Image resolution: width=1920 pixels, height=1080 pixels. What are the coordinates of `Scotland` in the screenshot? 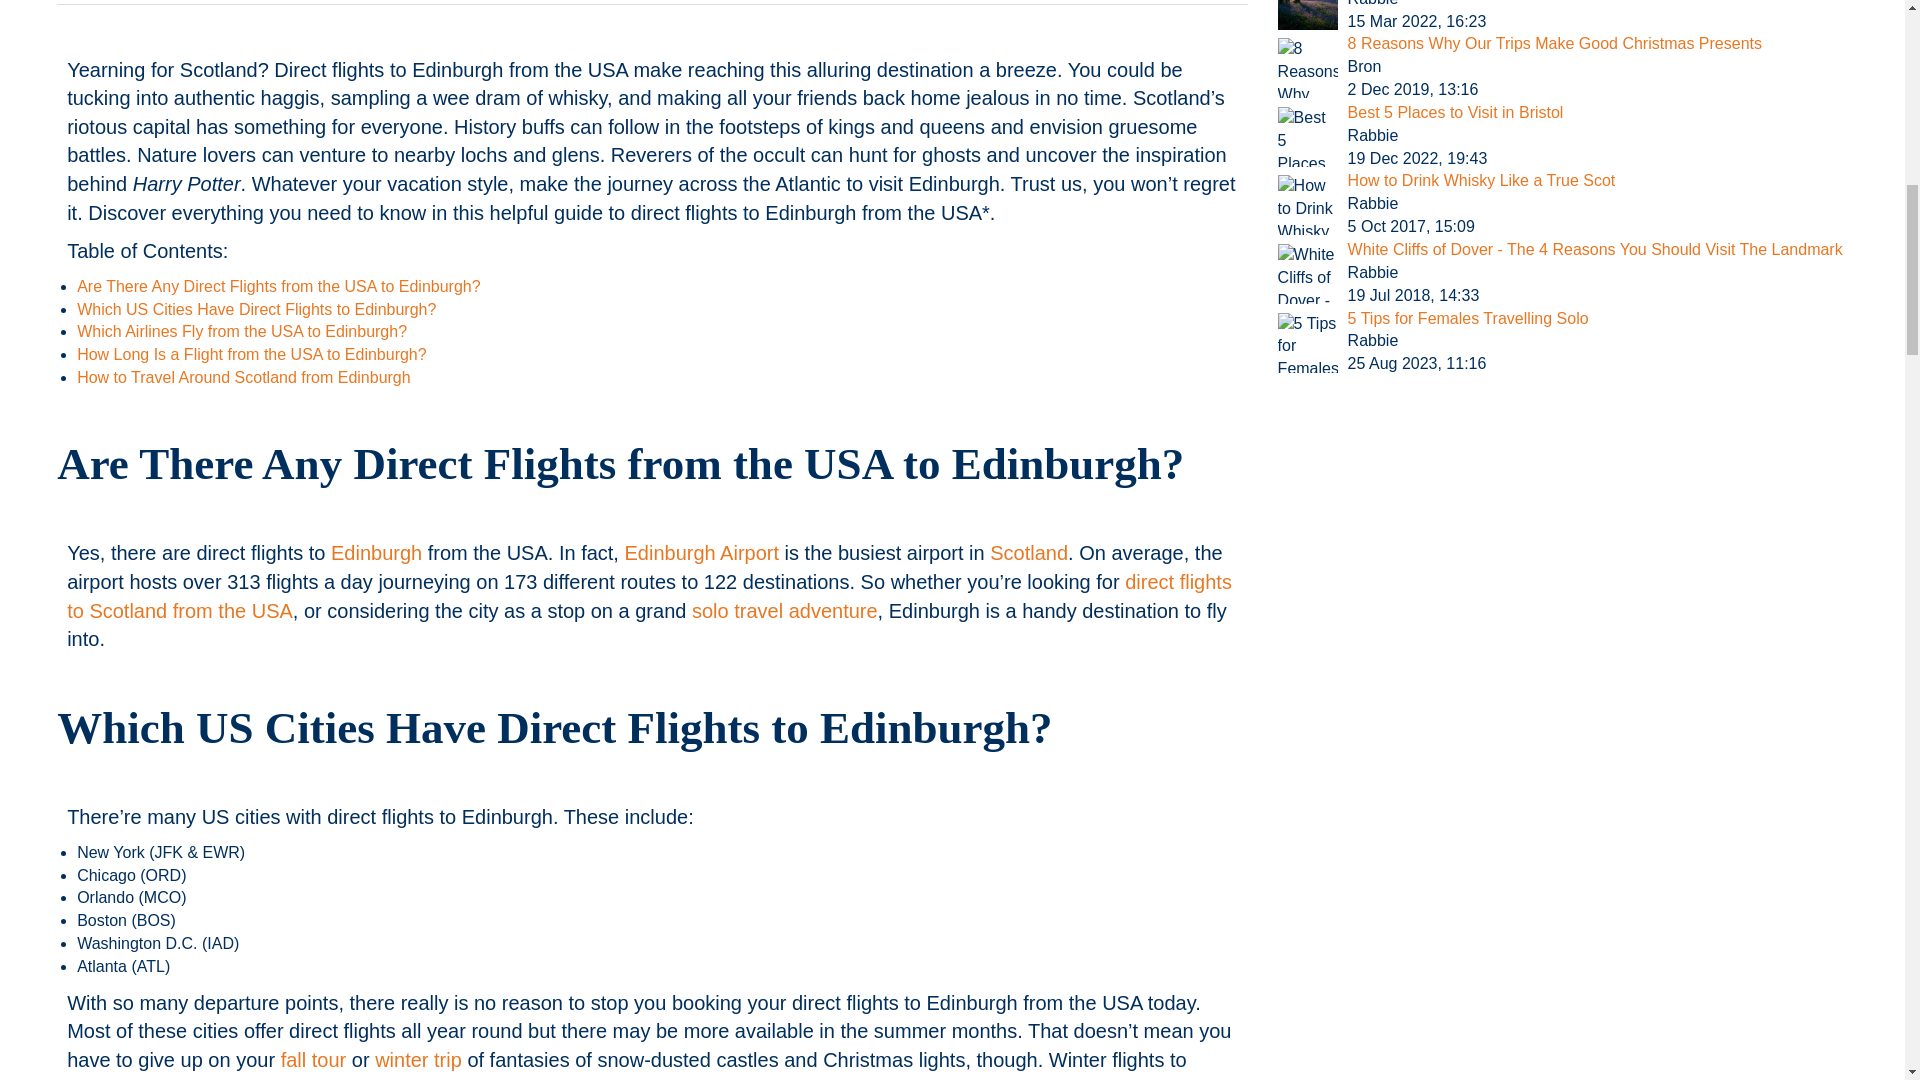 It's located at (1028, 552).